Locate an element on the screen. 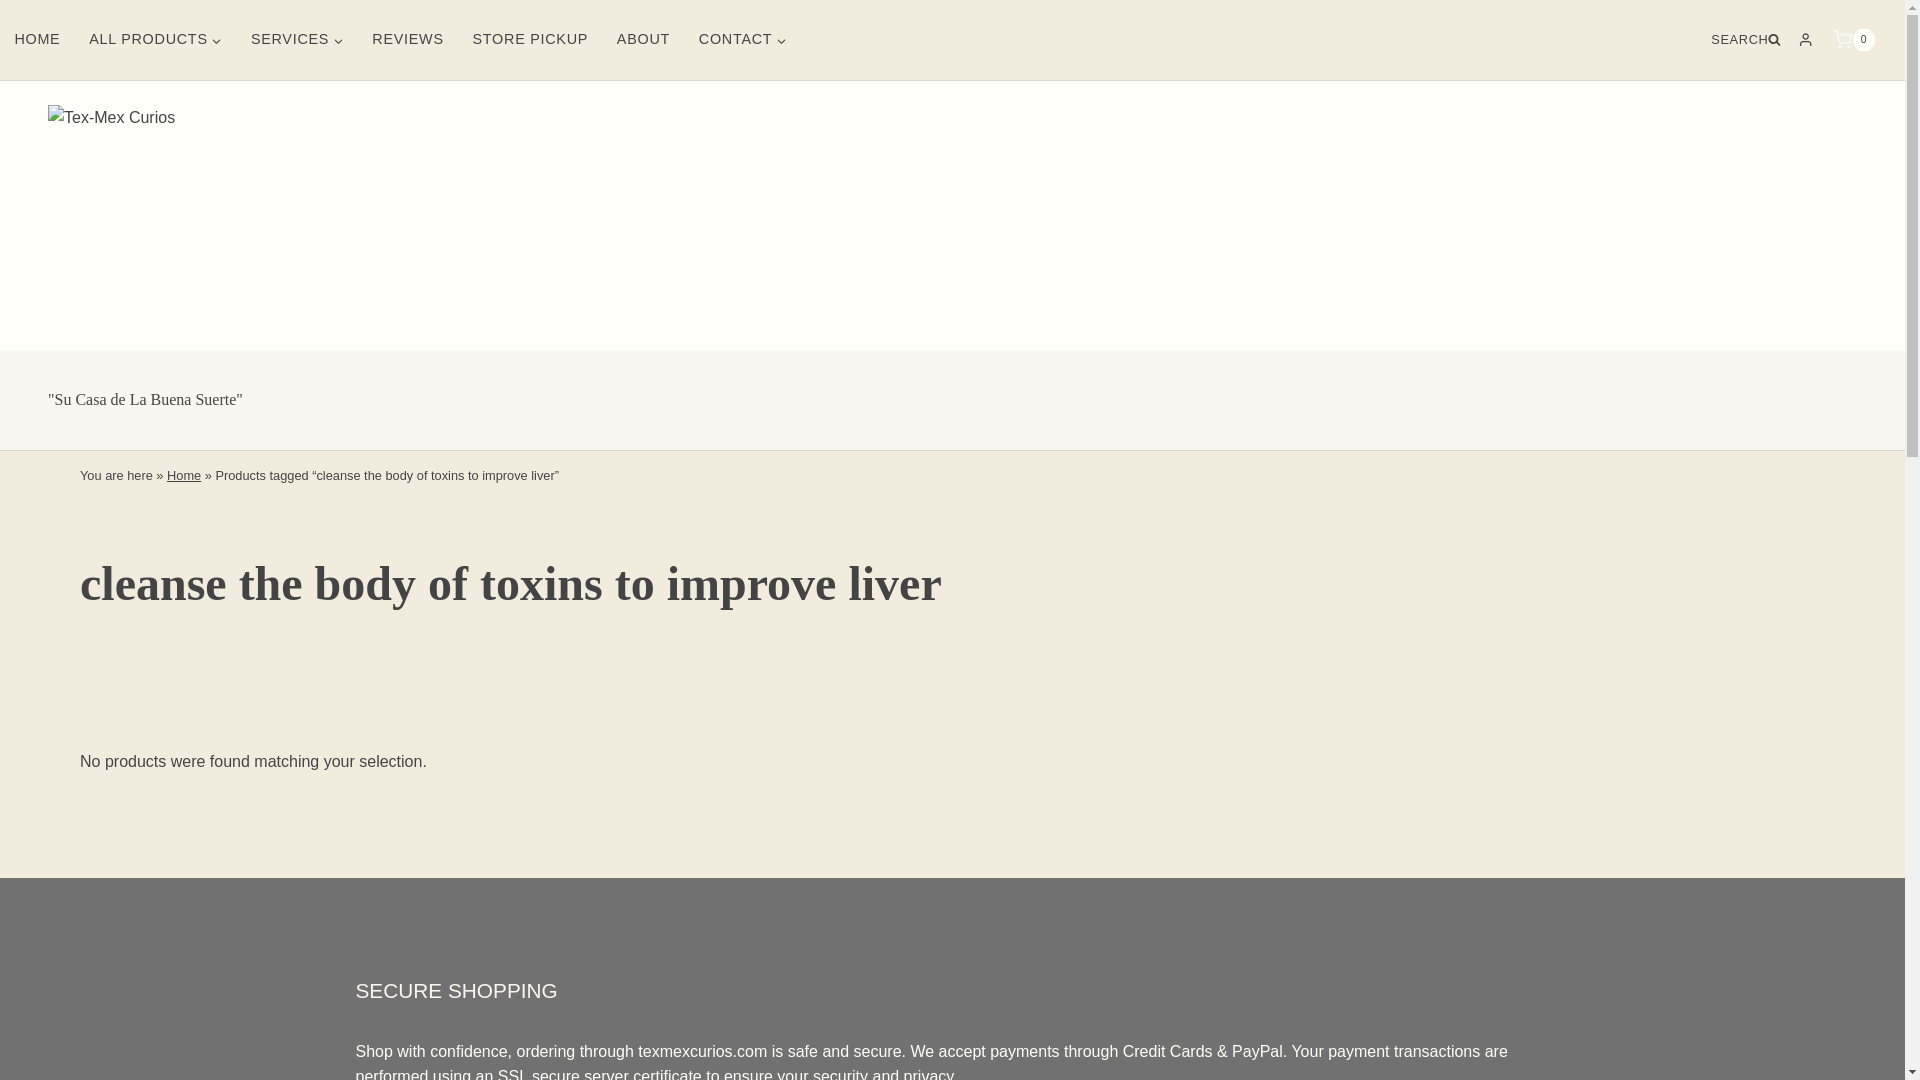  SERVICES is located at coordinates (296, 40).